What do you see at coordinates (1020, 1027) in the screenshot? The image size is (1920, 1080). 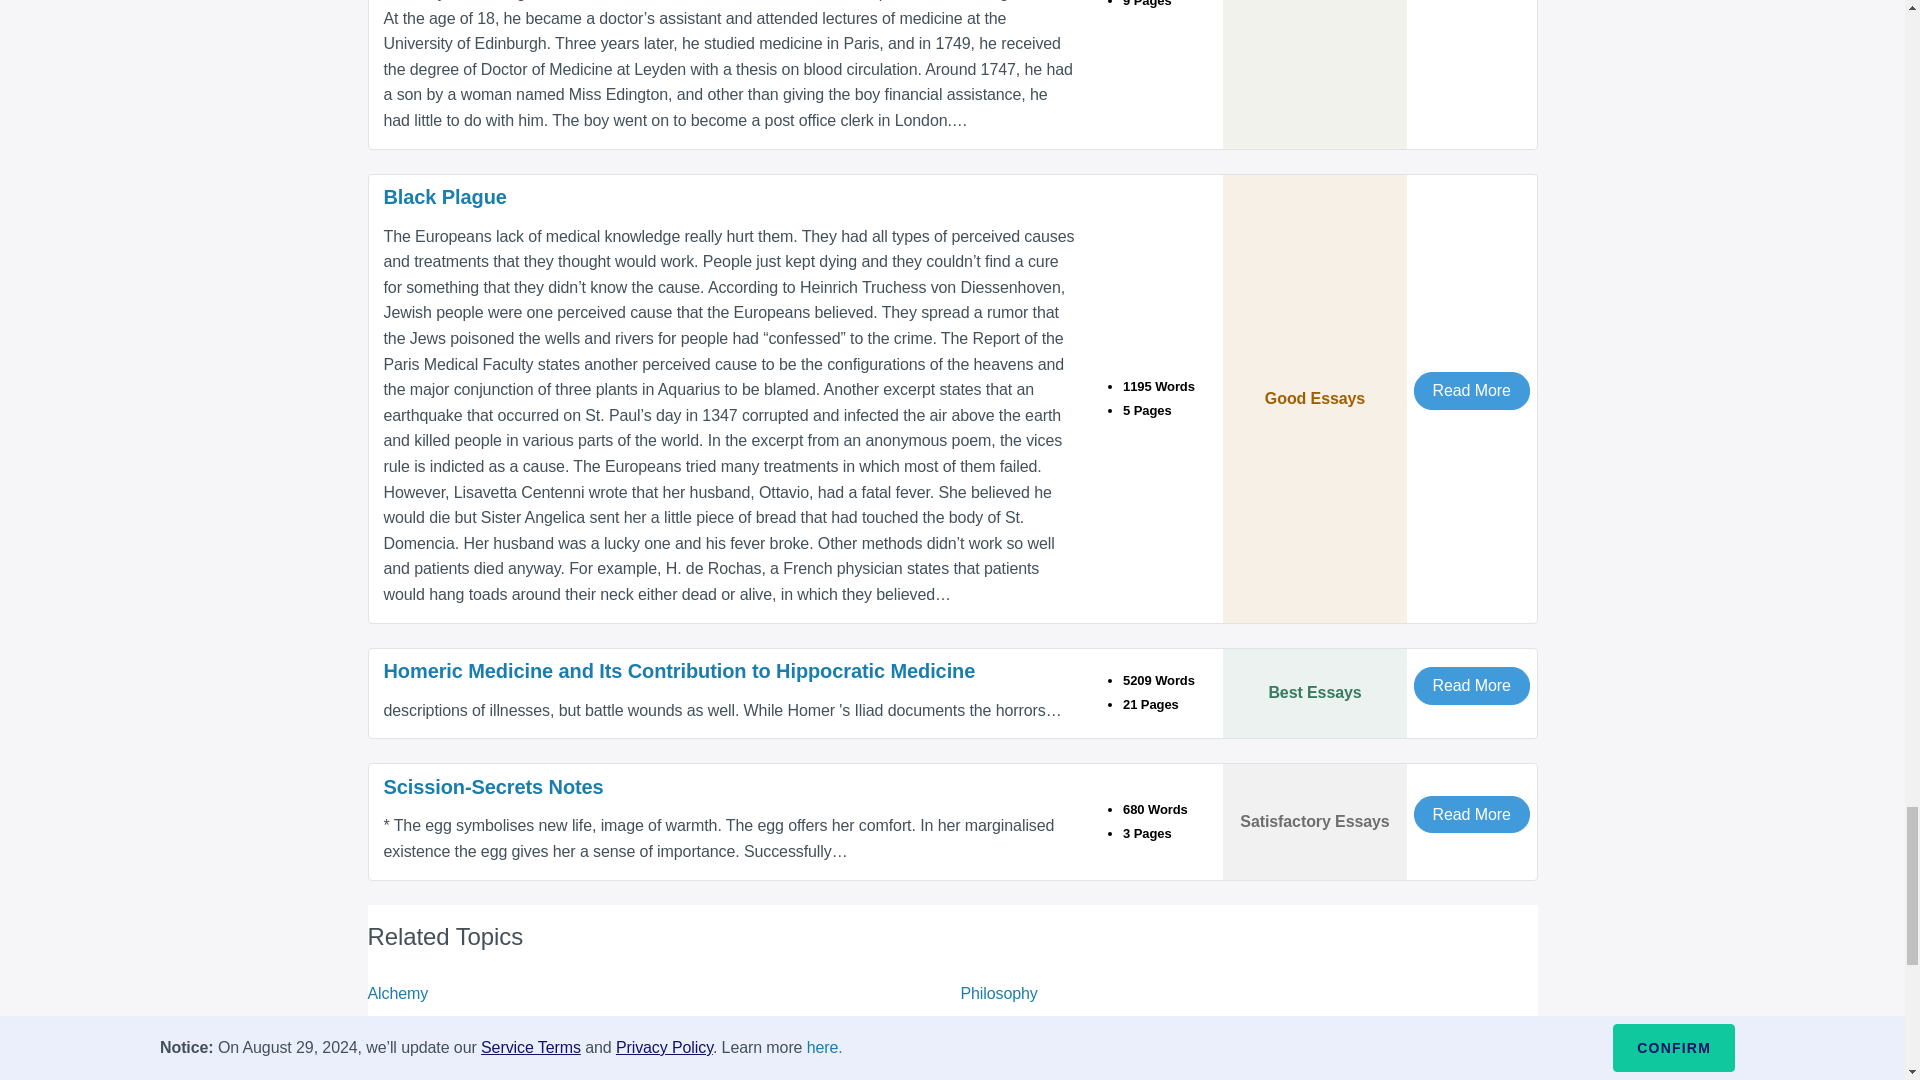 I see `Scientific method` at bounding box center [1020, 1027].